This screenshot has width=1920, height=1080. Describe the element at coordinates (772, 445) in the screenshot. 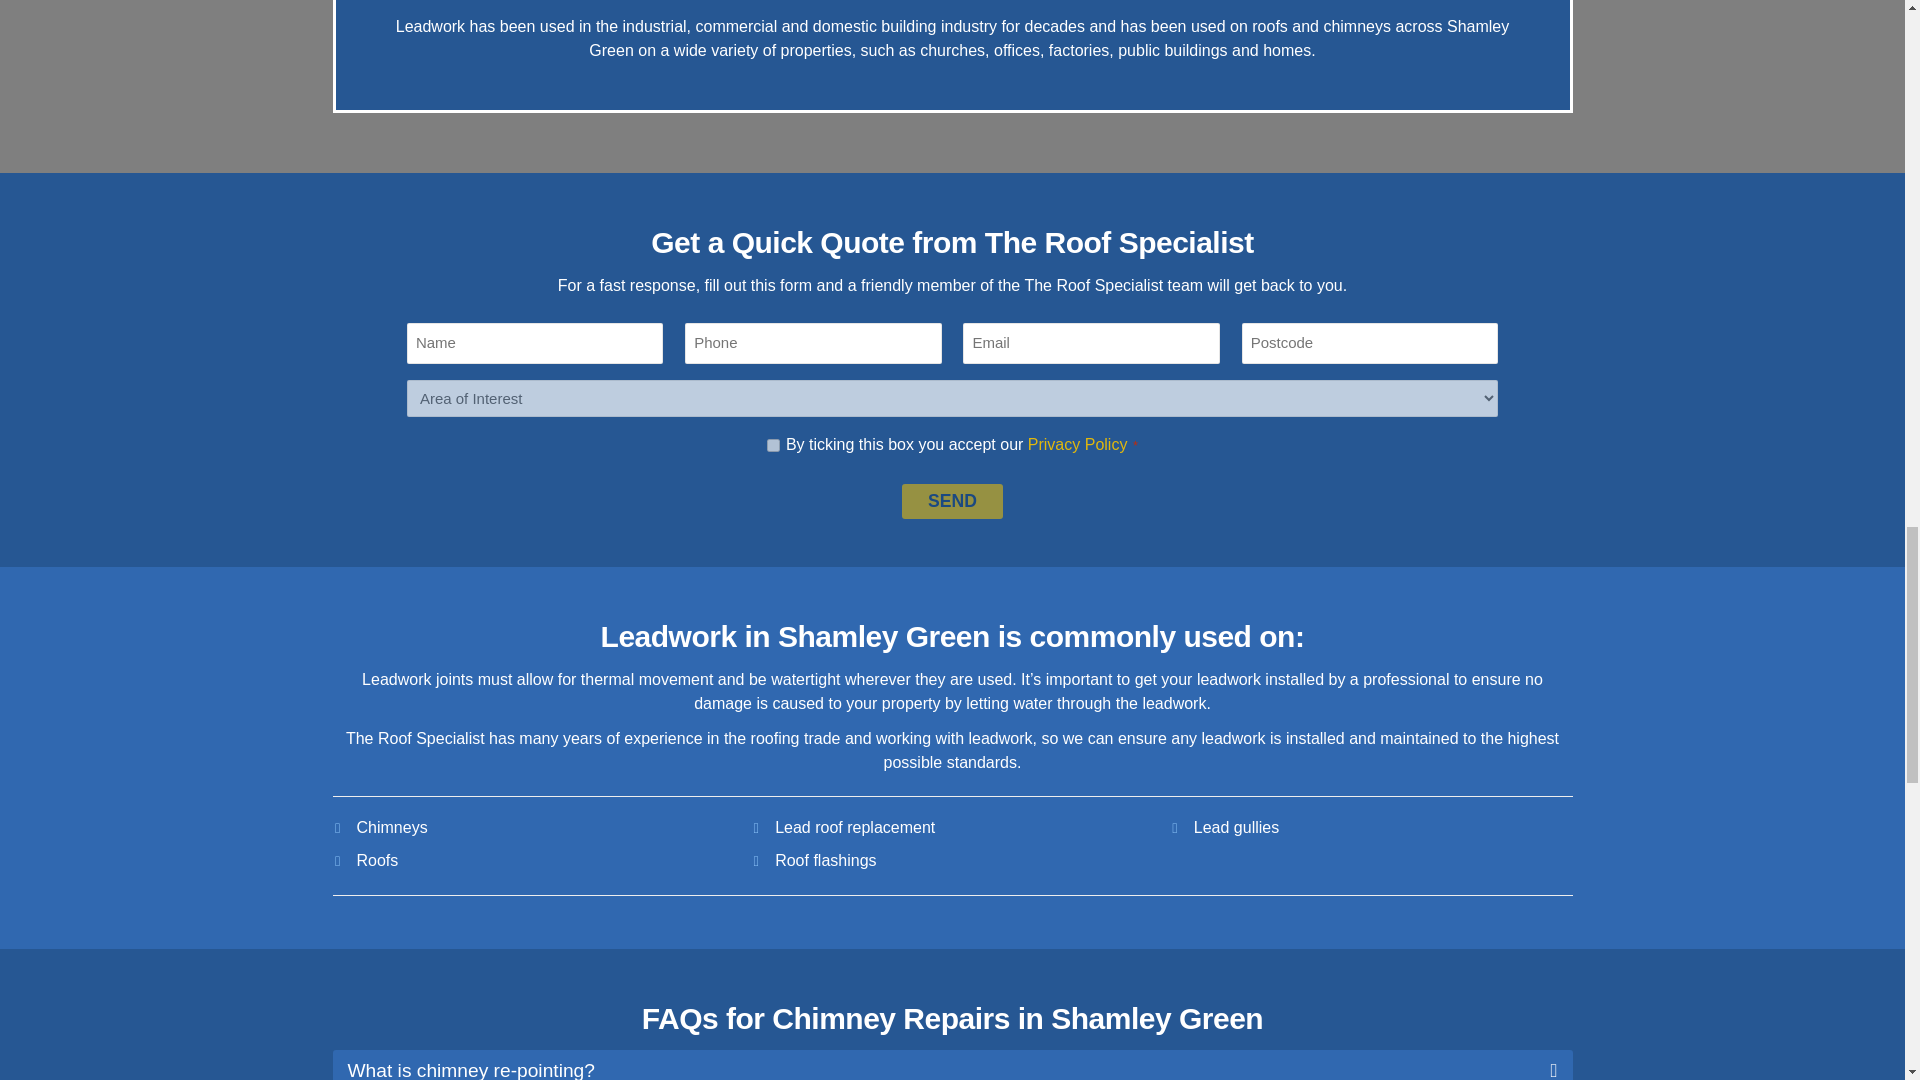

I see `1` at that location.